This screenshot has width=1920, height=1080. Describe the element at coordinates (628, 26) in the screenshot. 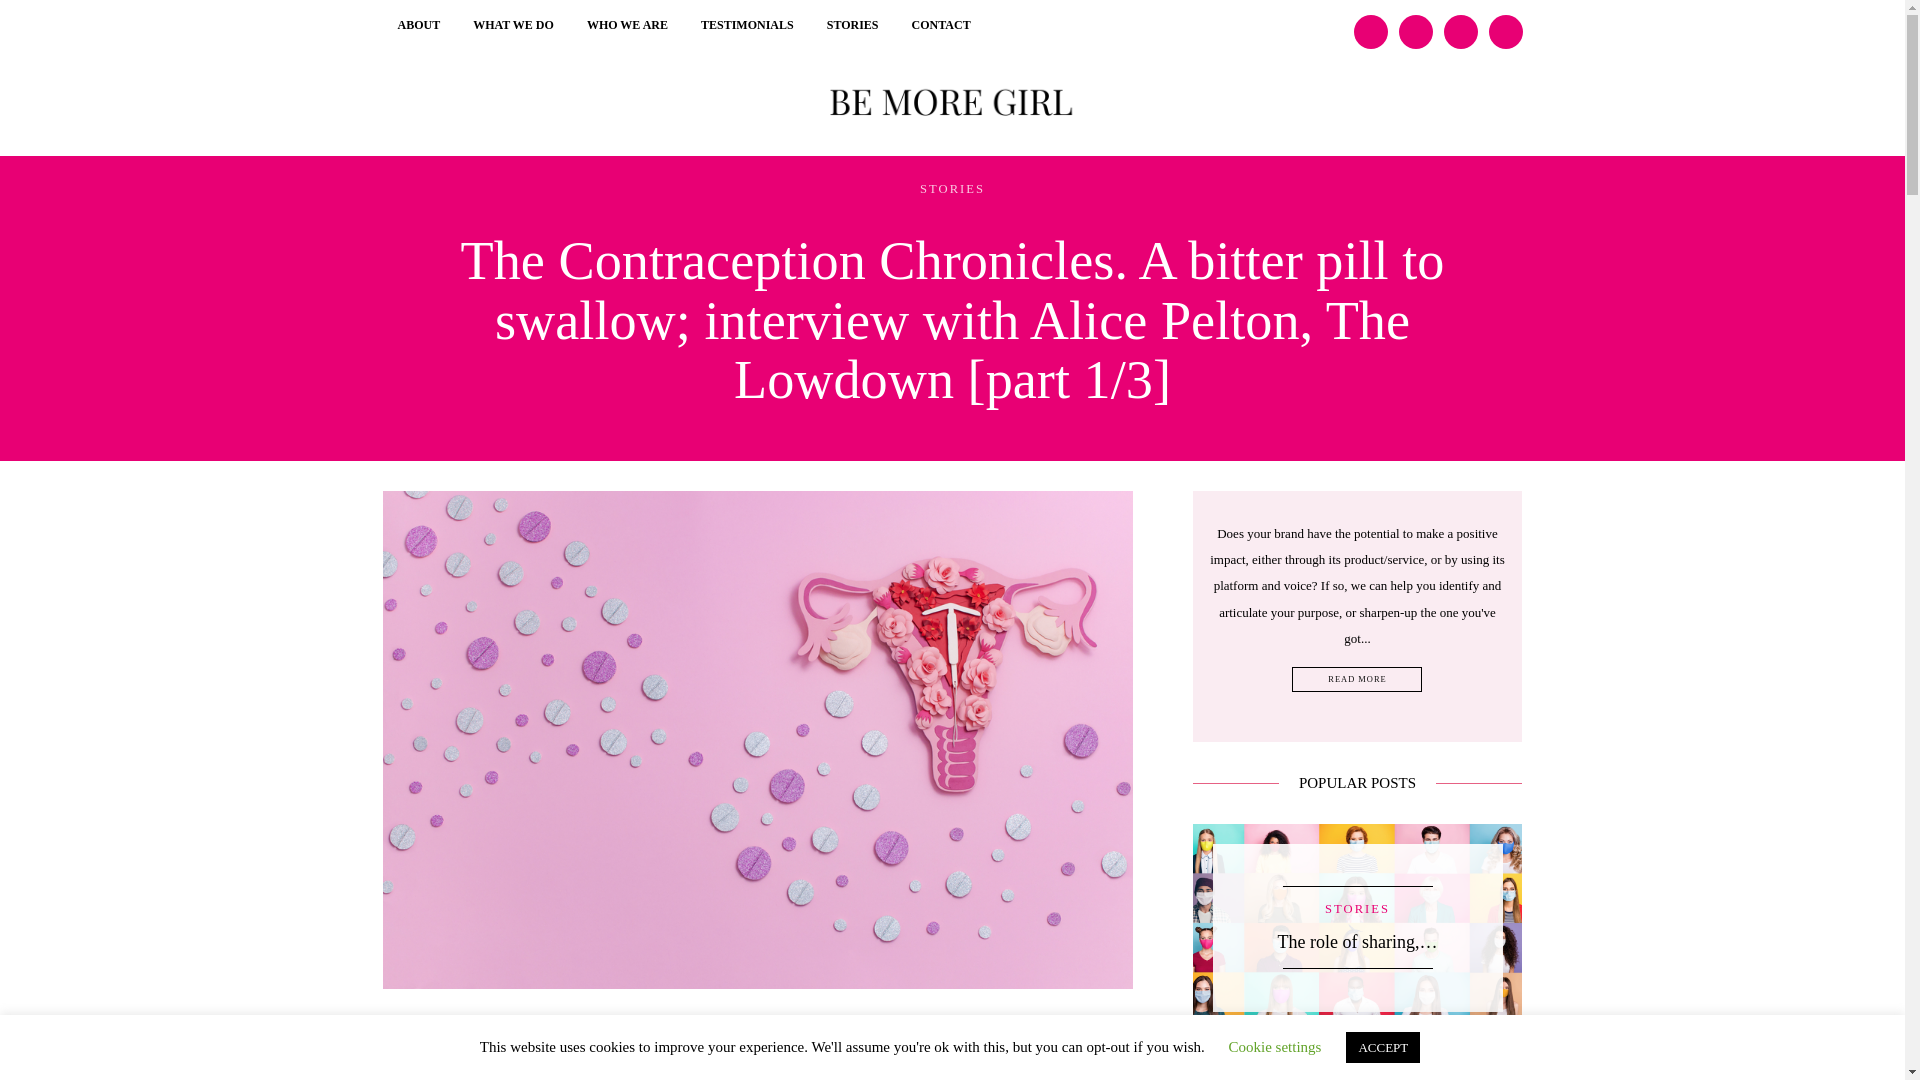

I see `WHO WE ARE` at that location.